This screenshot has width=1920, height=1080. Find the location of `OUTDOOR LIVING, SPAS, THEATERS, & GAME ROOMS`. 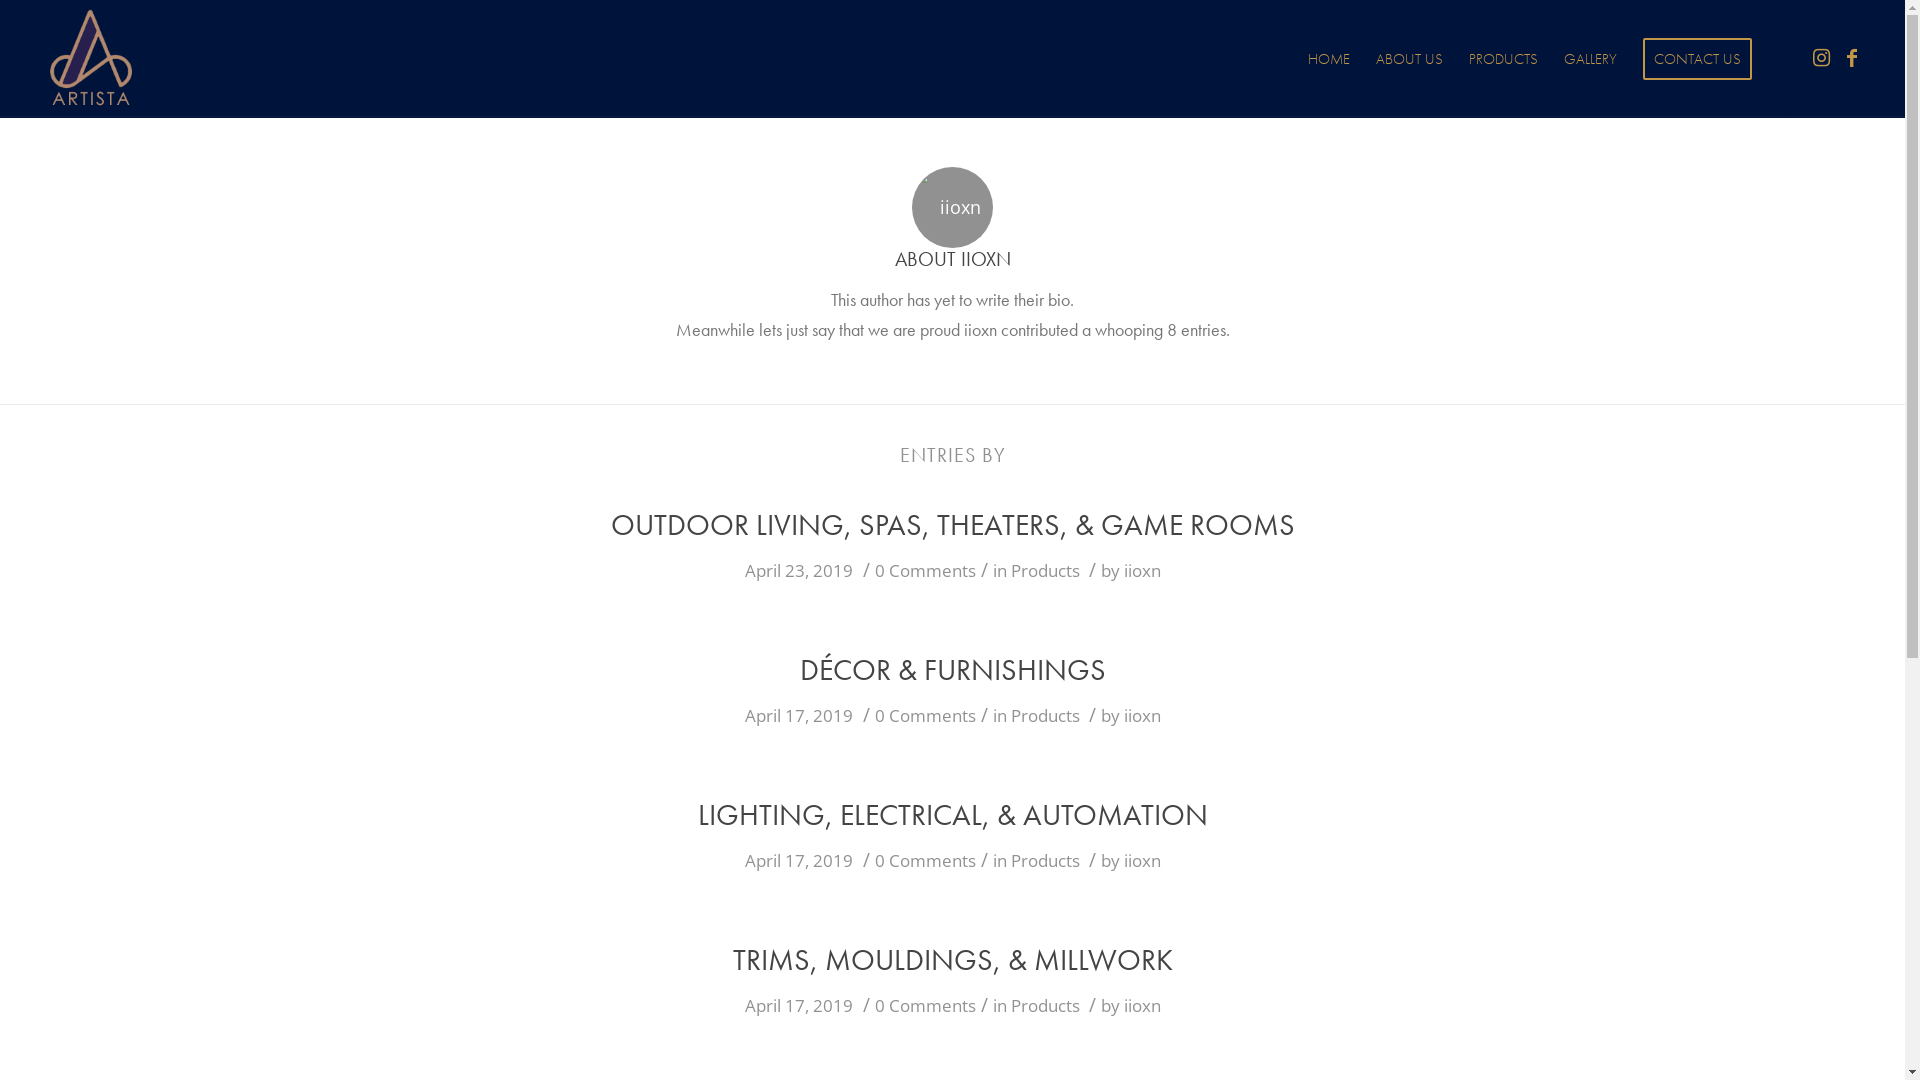

OUTDOOR LIVING, SPAS, THEATERS, & GAME ROOMS is located at coordinates (952, 525).